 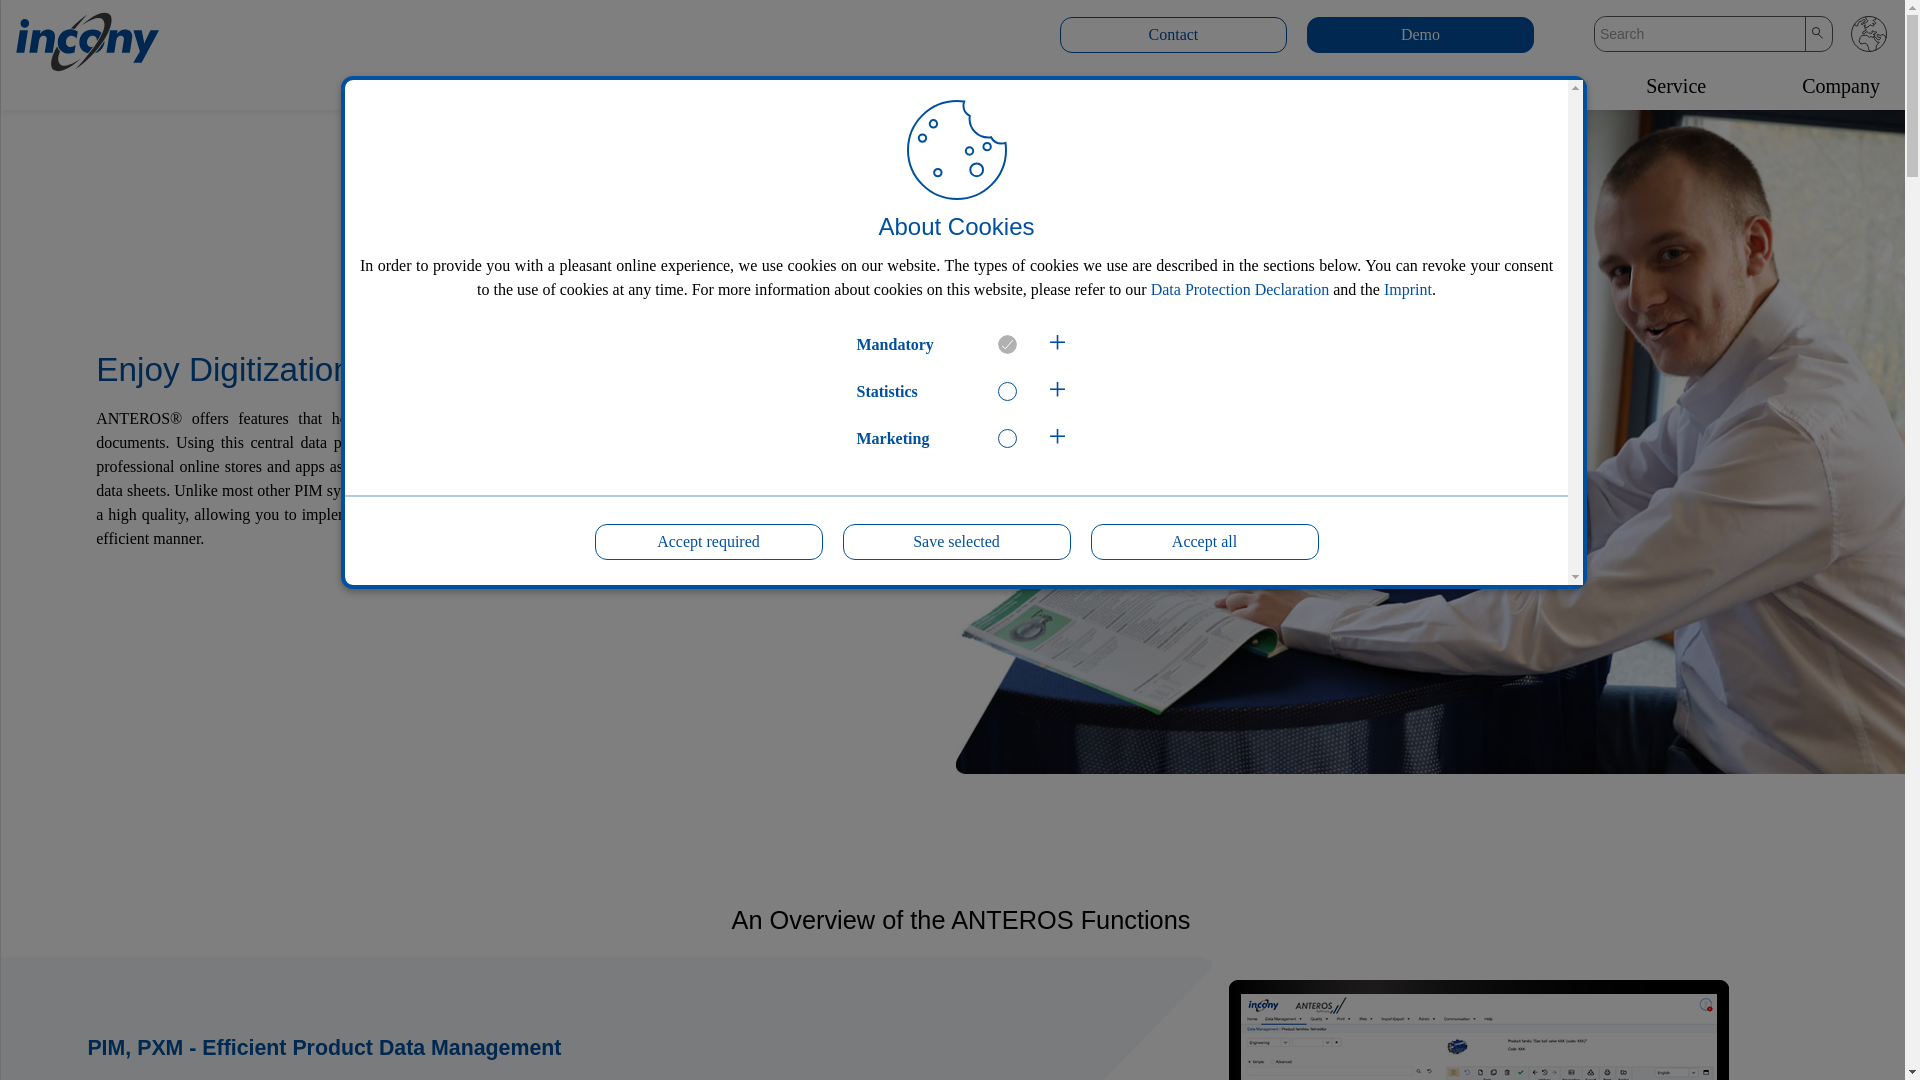 What do you see at coordinates (1008, 391) in the screenshot?
I see `on` at bounding box center [1008, 391].